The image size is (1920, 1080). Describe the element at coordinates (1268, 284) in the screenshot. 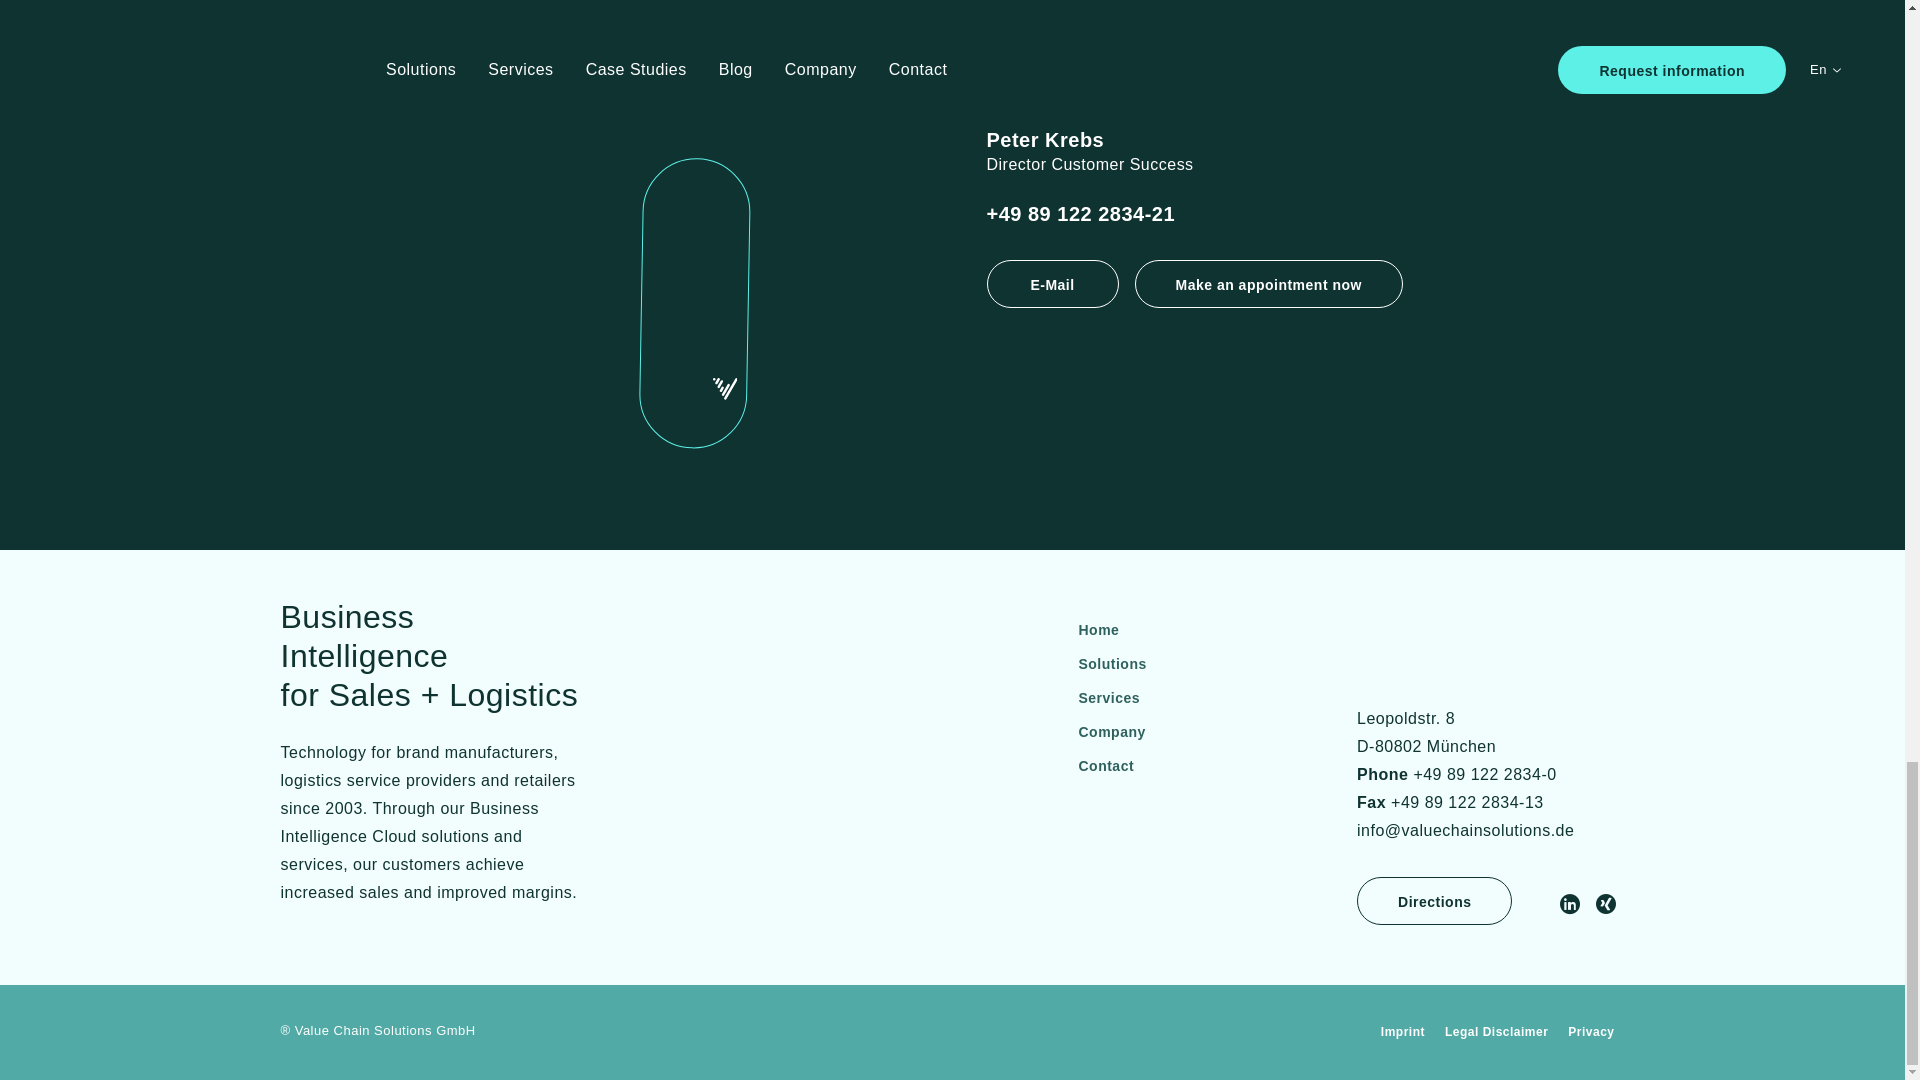

I see `Make an appointment now` at that location.